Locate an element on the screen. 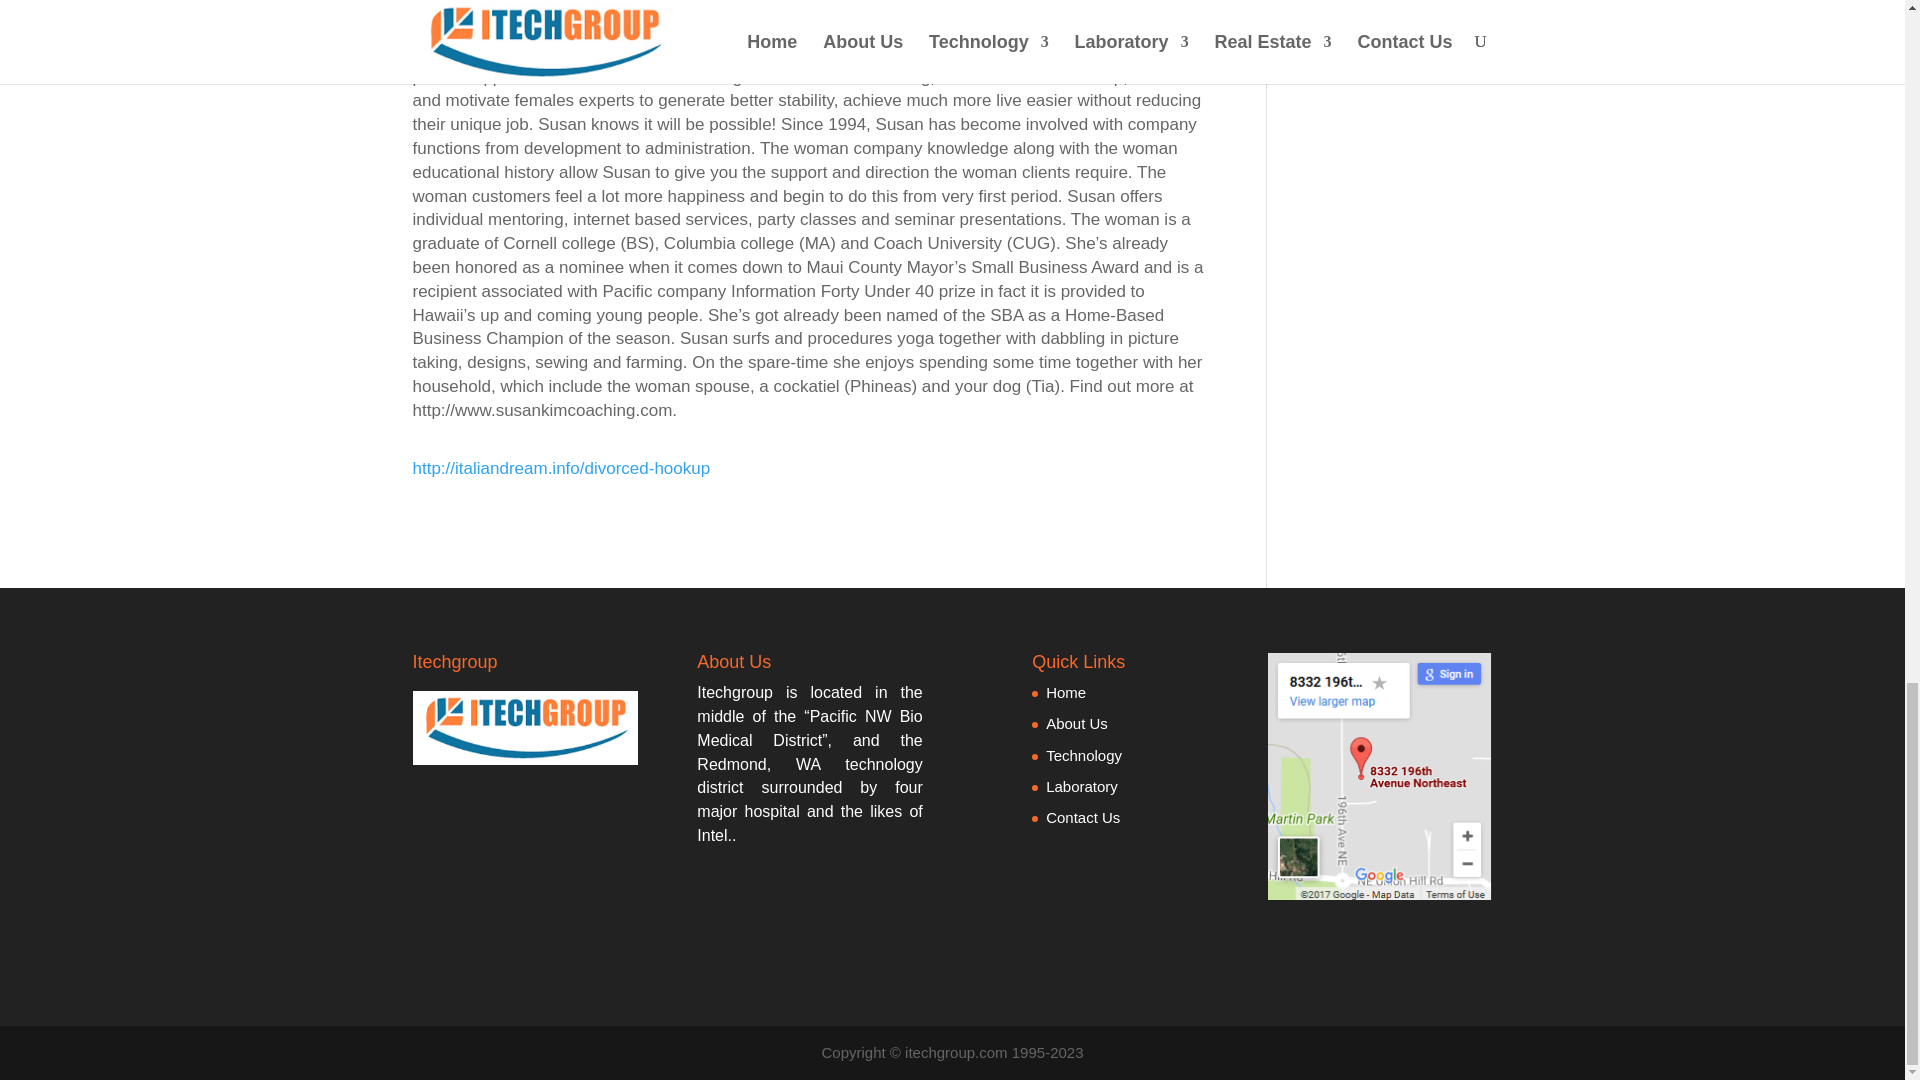 The image size is (1920, 1080). Technology is located at coordinates (1084, 755).